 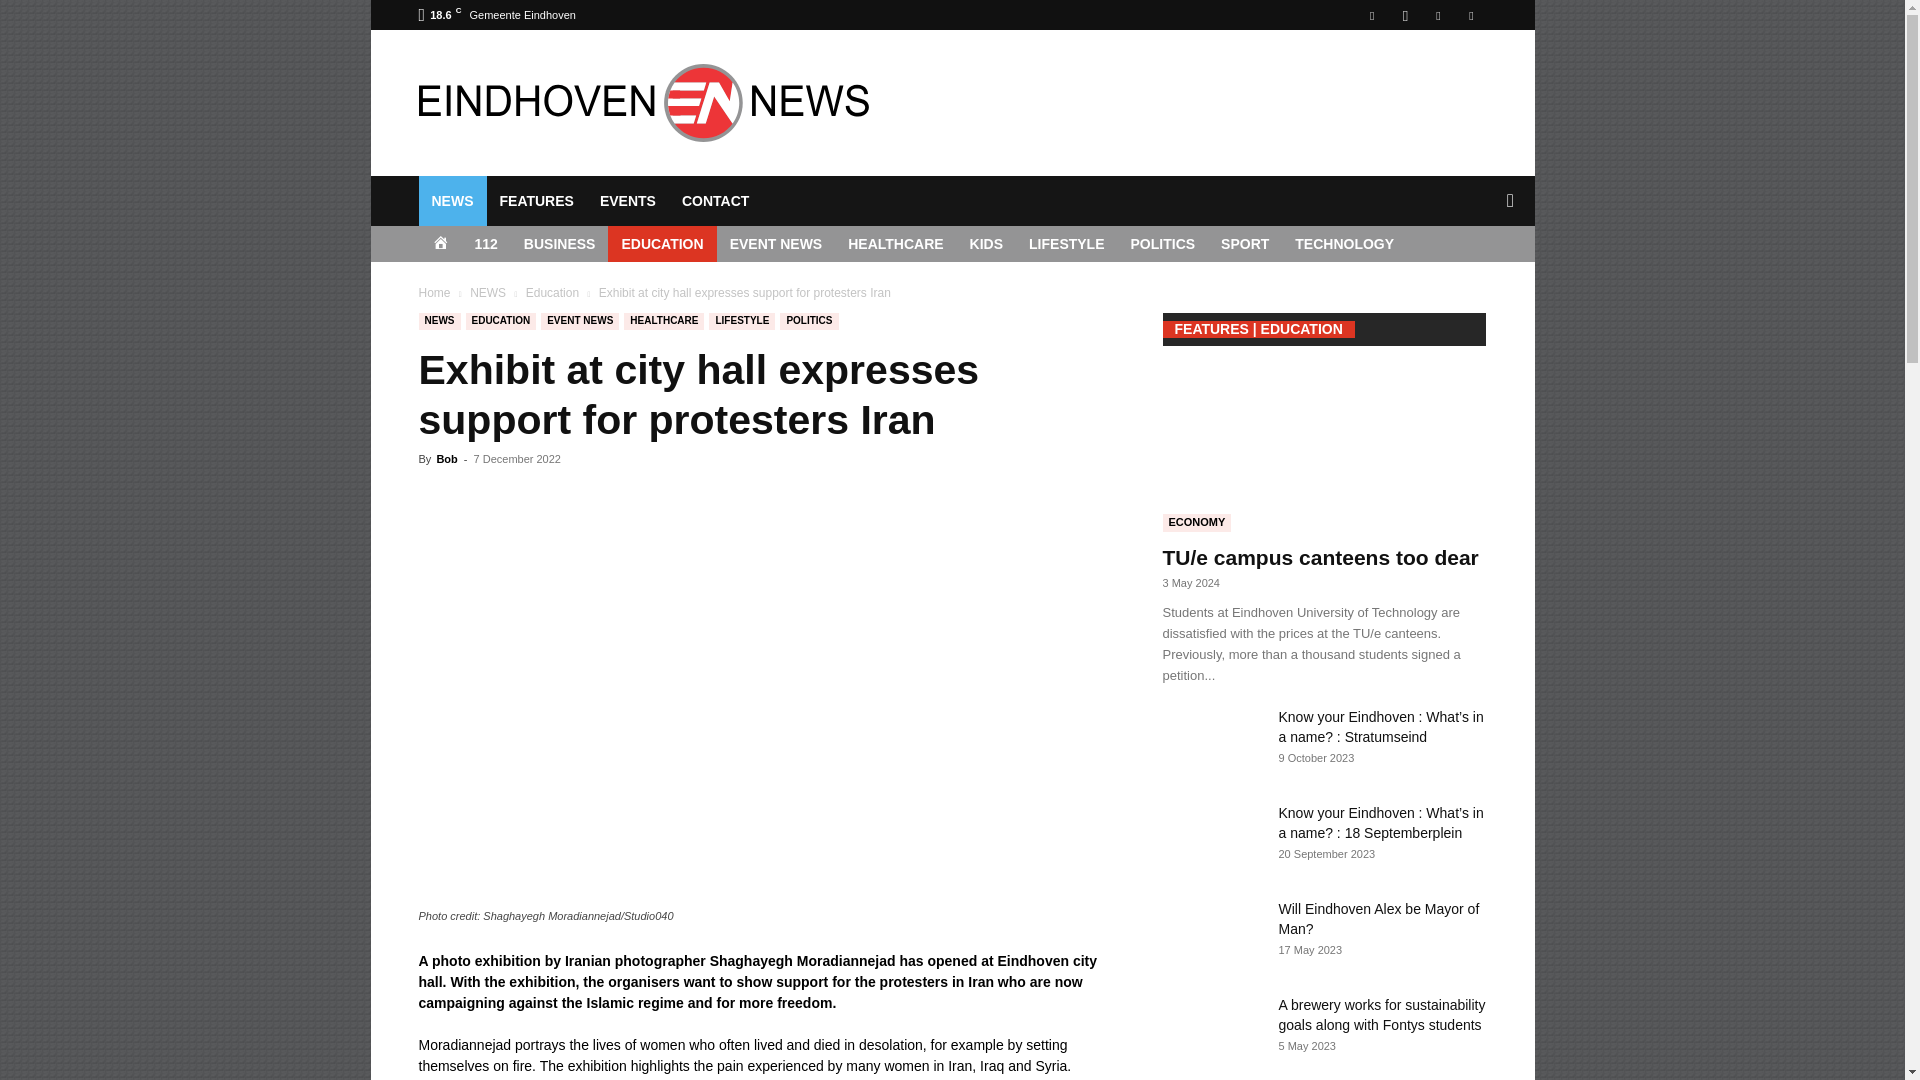 I want to click on View all posts in NEWS, so click(x=488, y=293).